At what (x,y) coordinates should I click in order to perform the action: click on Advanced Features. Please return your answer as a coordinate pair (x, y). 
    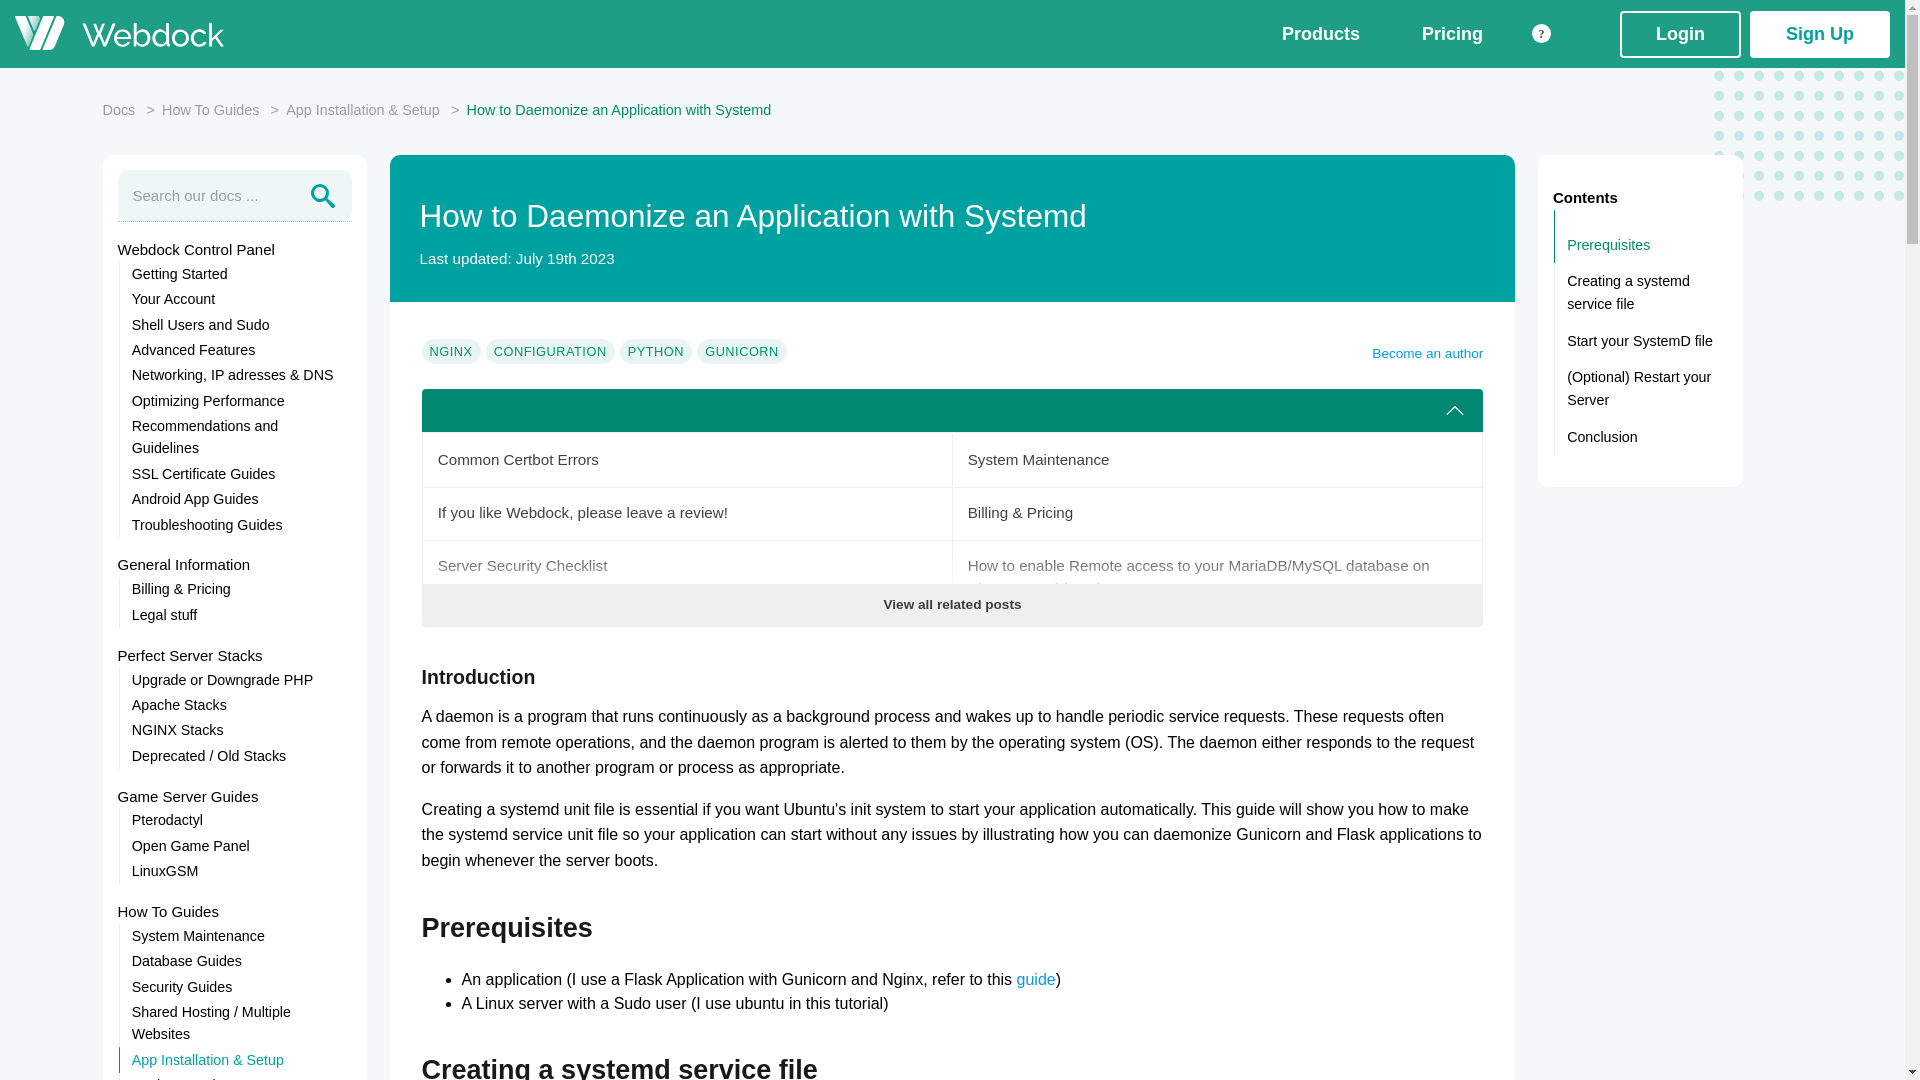
    Looking at the image, I should click on (235, 350).